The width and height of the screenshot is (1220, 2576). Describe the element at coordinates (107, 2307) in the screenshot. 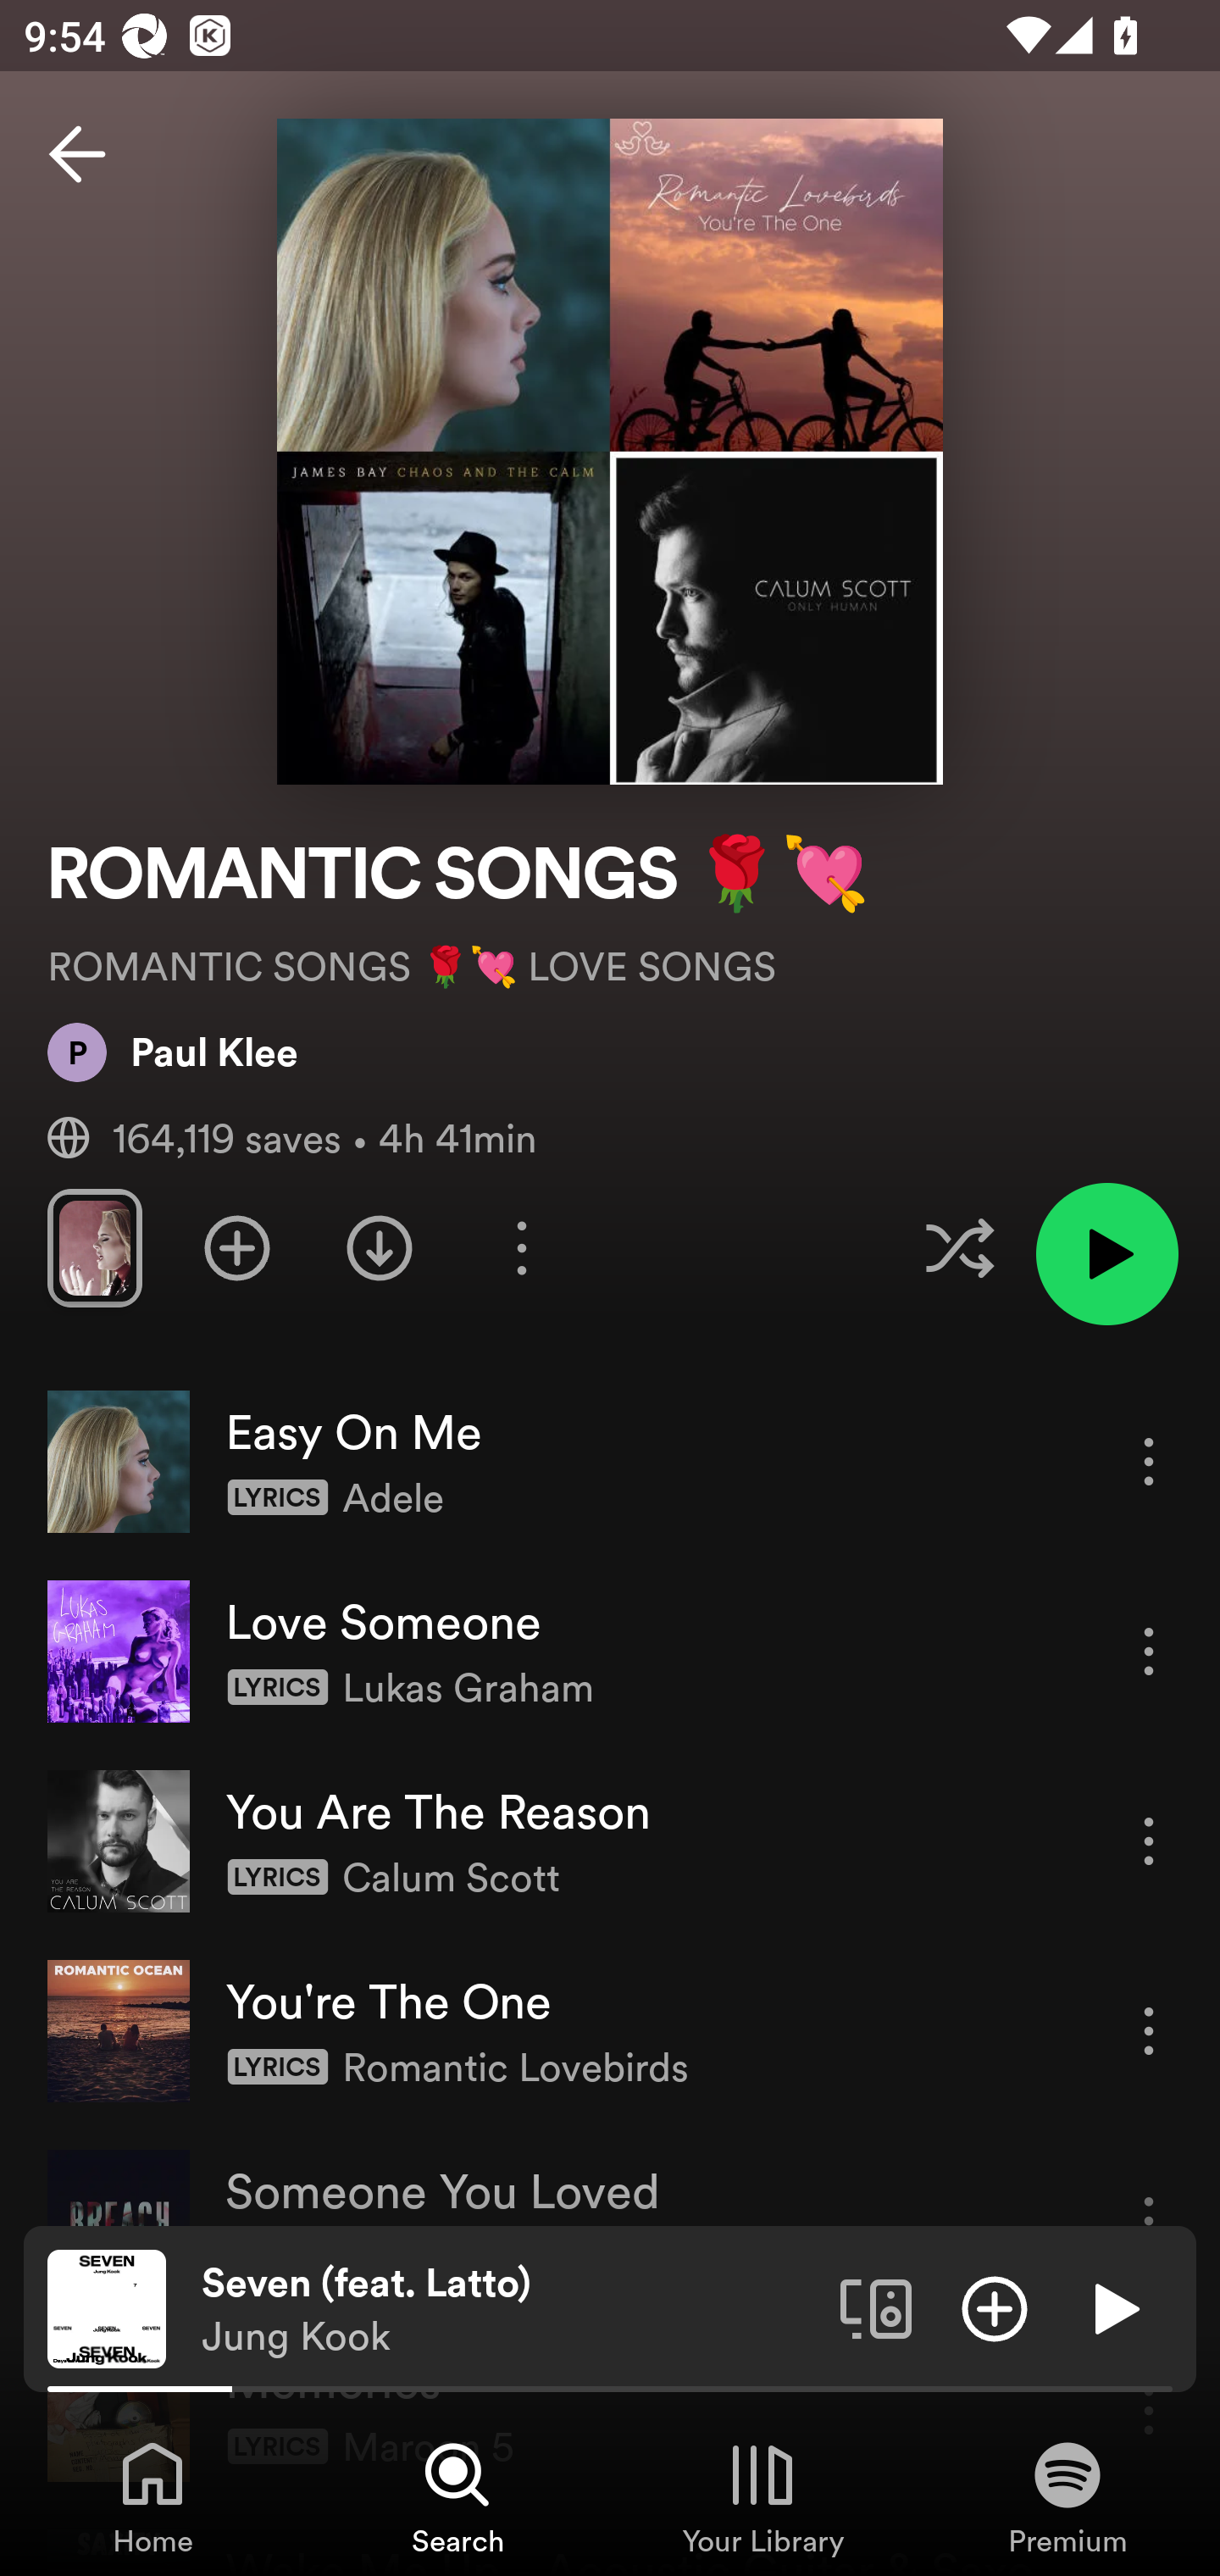

I see `The cover art of the currently playing track` at that location.